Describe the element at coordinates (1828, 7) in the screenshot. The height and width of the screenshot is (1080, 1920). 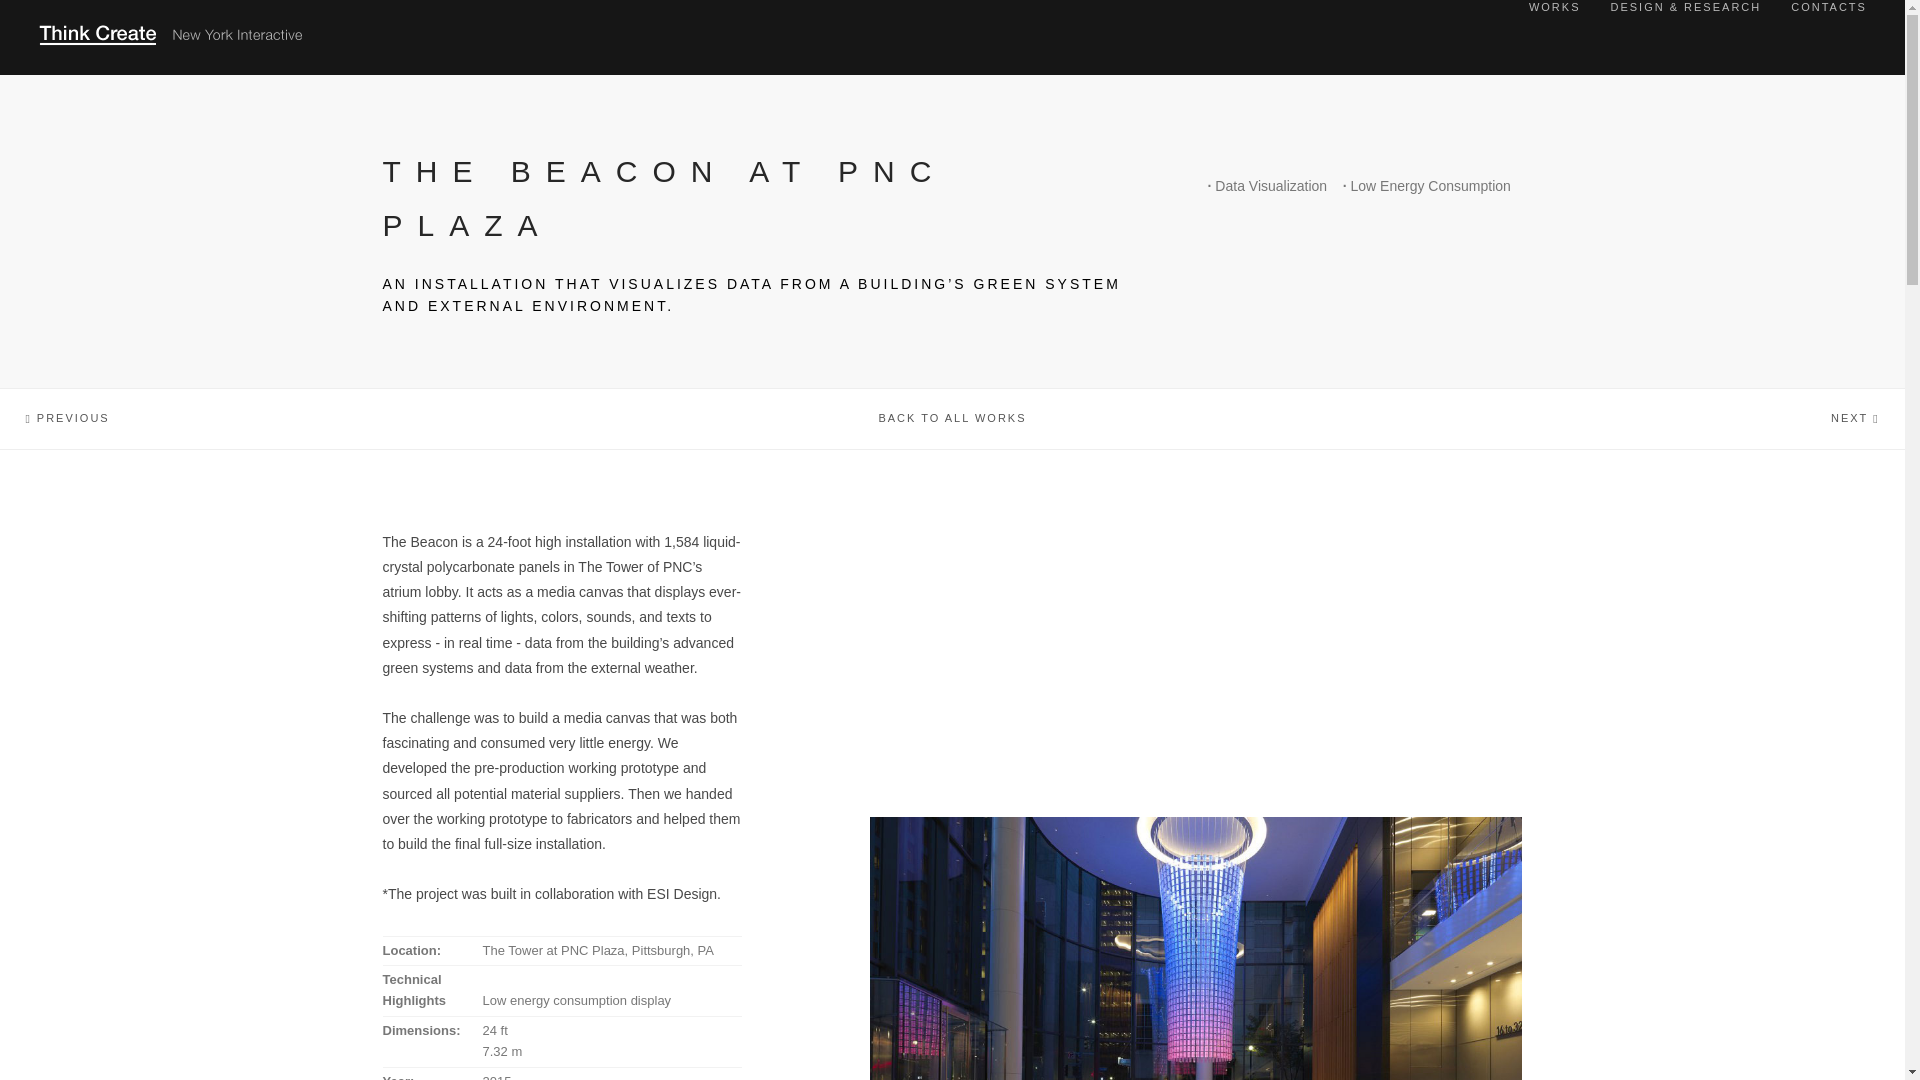
I see `CONTACTS` at that location.